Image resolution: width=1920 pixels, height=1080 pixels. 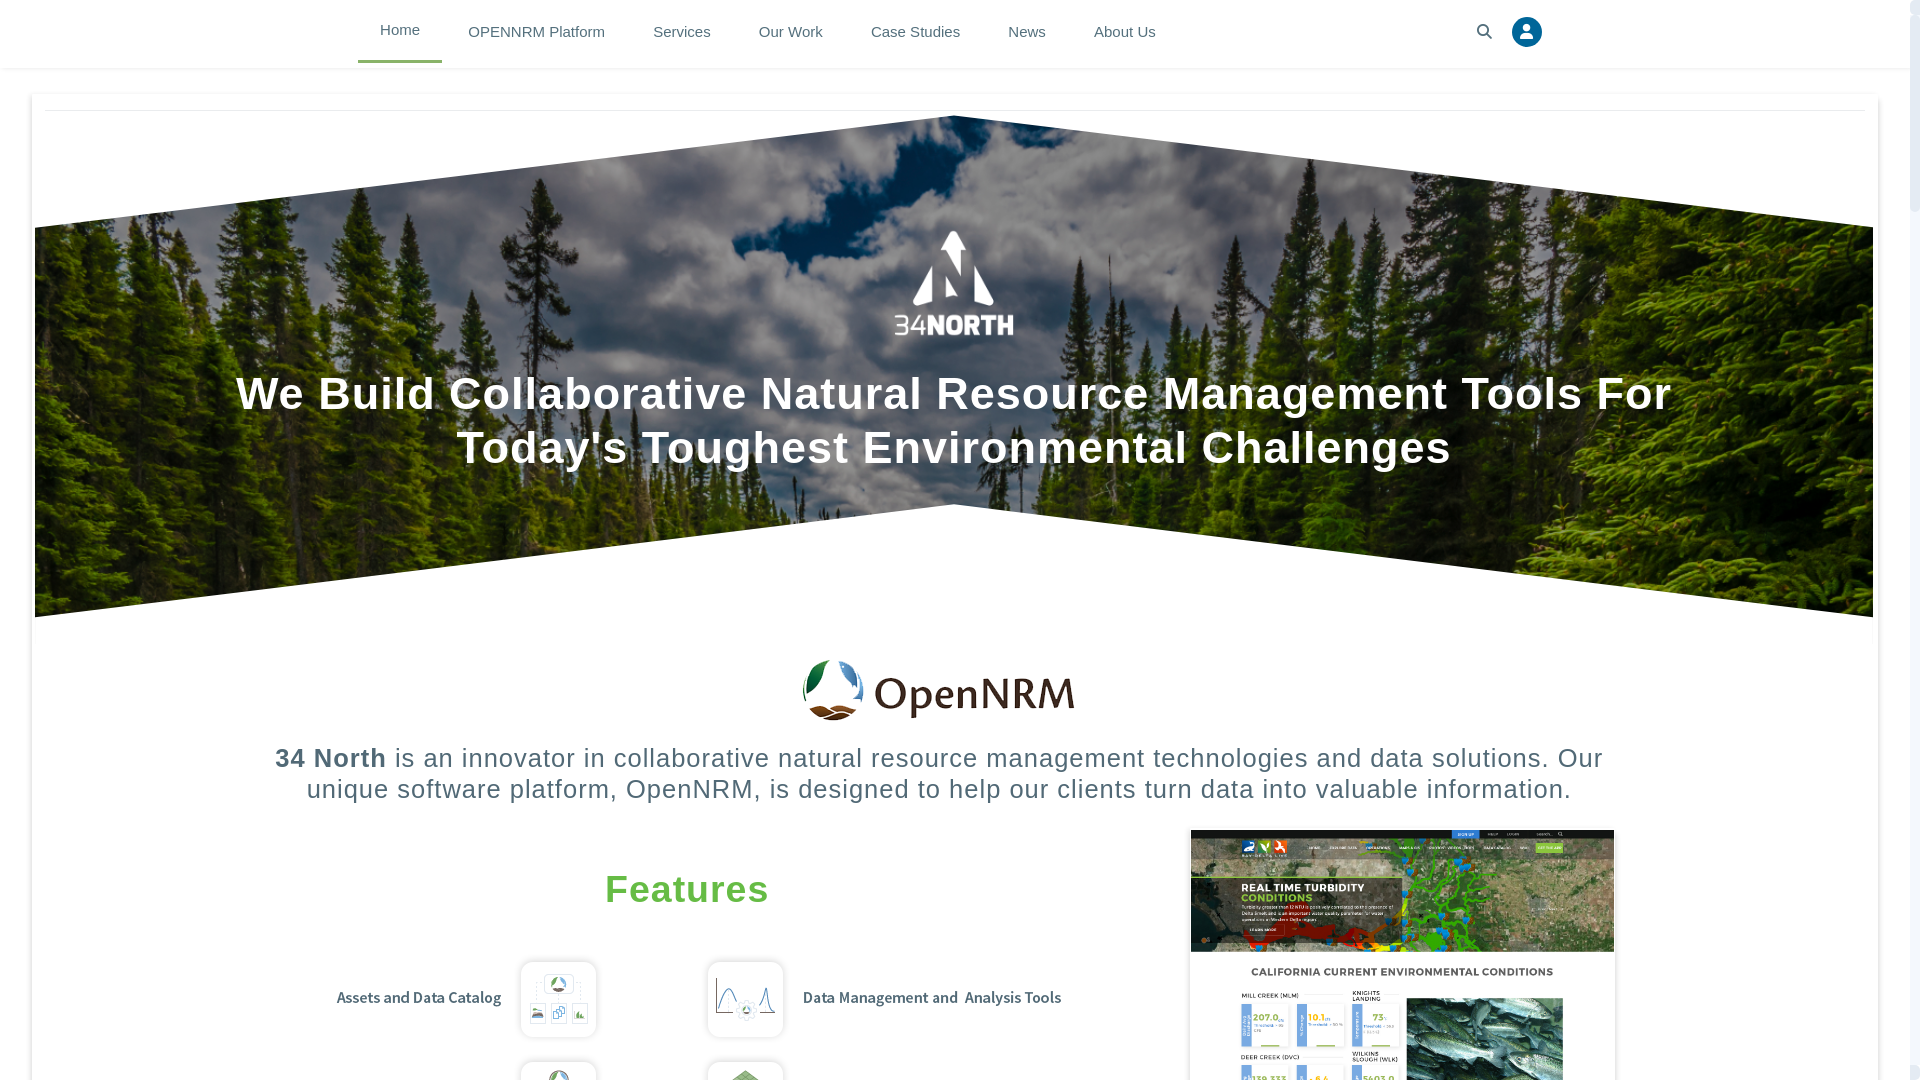 I want to click on Case Studies, so click(x=916, y=32).